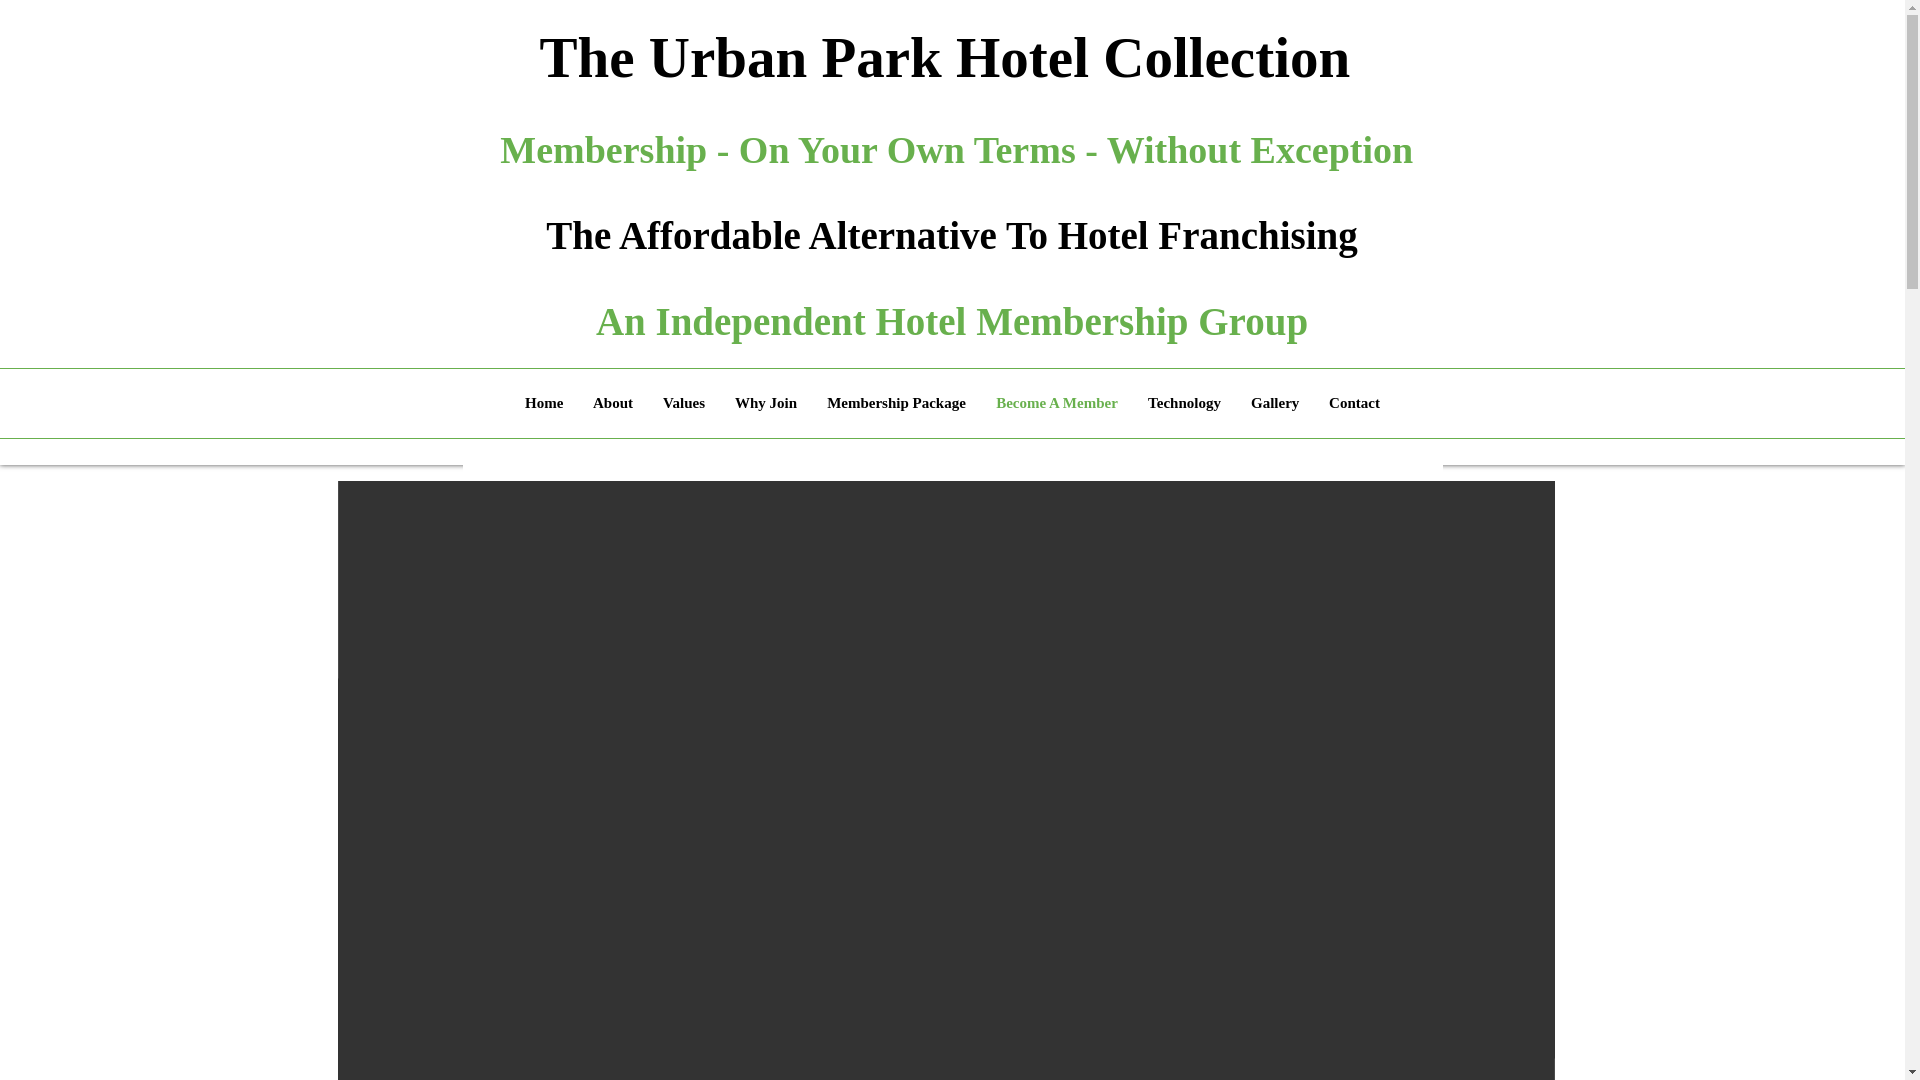 Image resolution: width=1920 pixels, height=1080 pixels. I want to click on Values, so click(684, 404).